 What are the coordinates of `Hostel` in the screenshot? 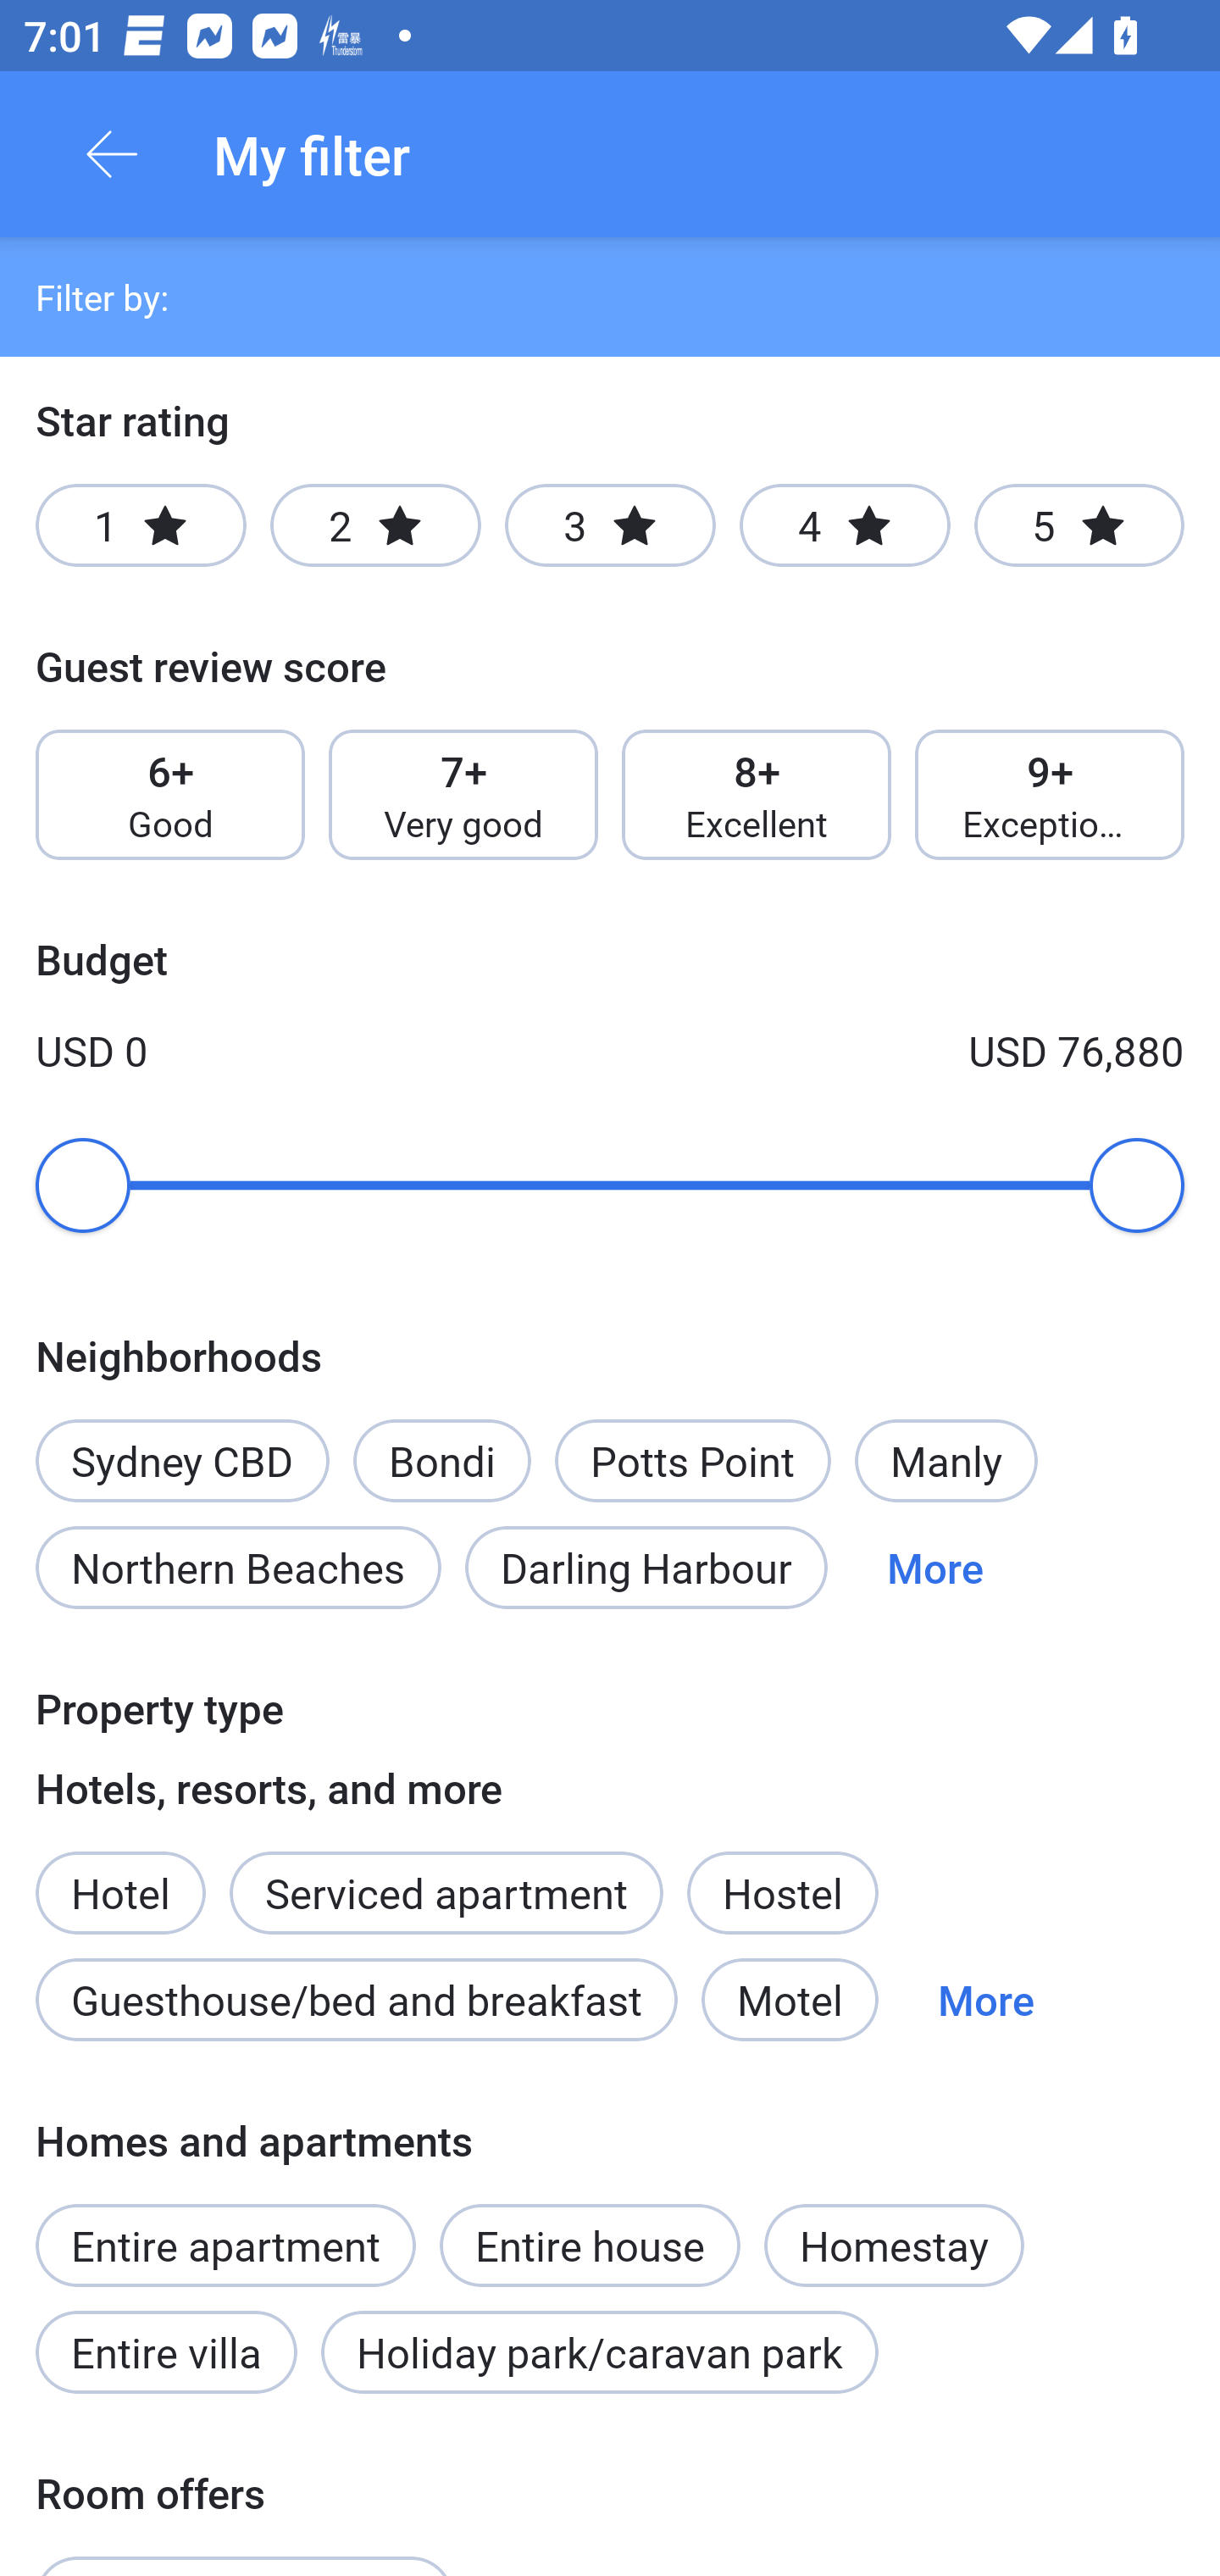 It's located at (782, 1891).